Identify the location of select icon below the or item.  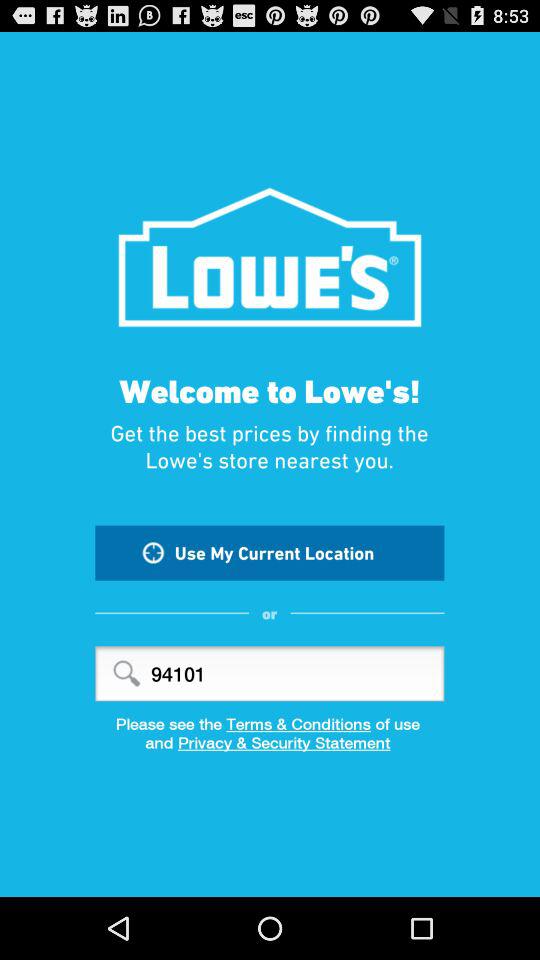
(270, 674).